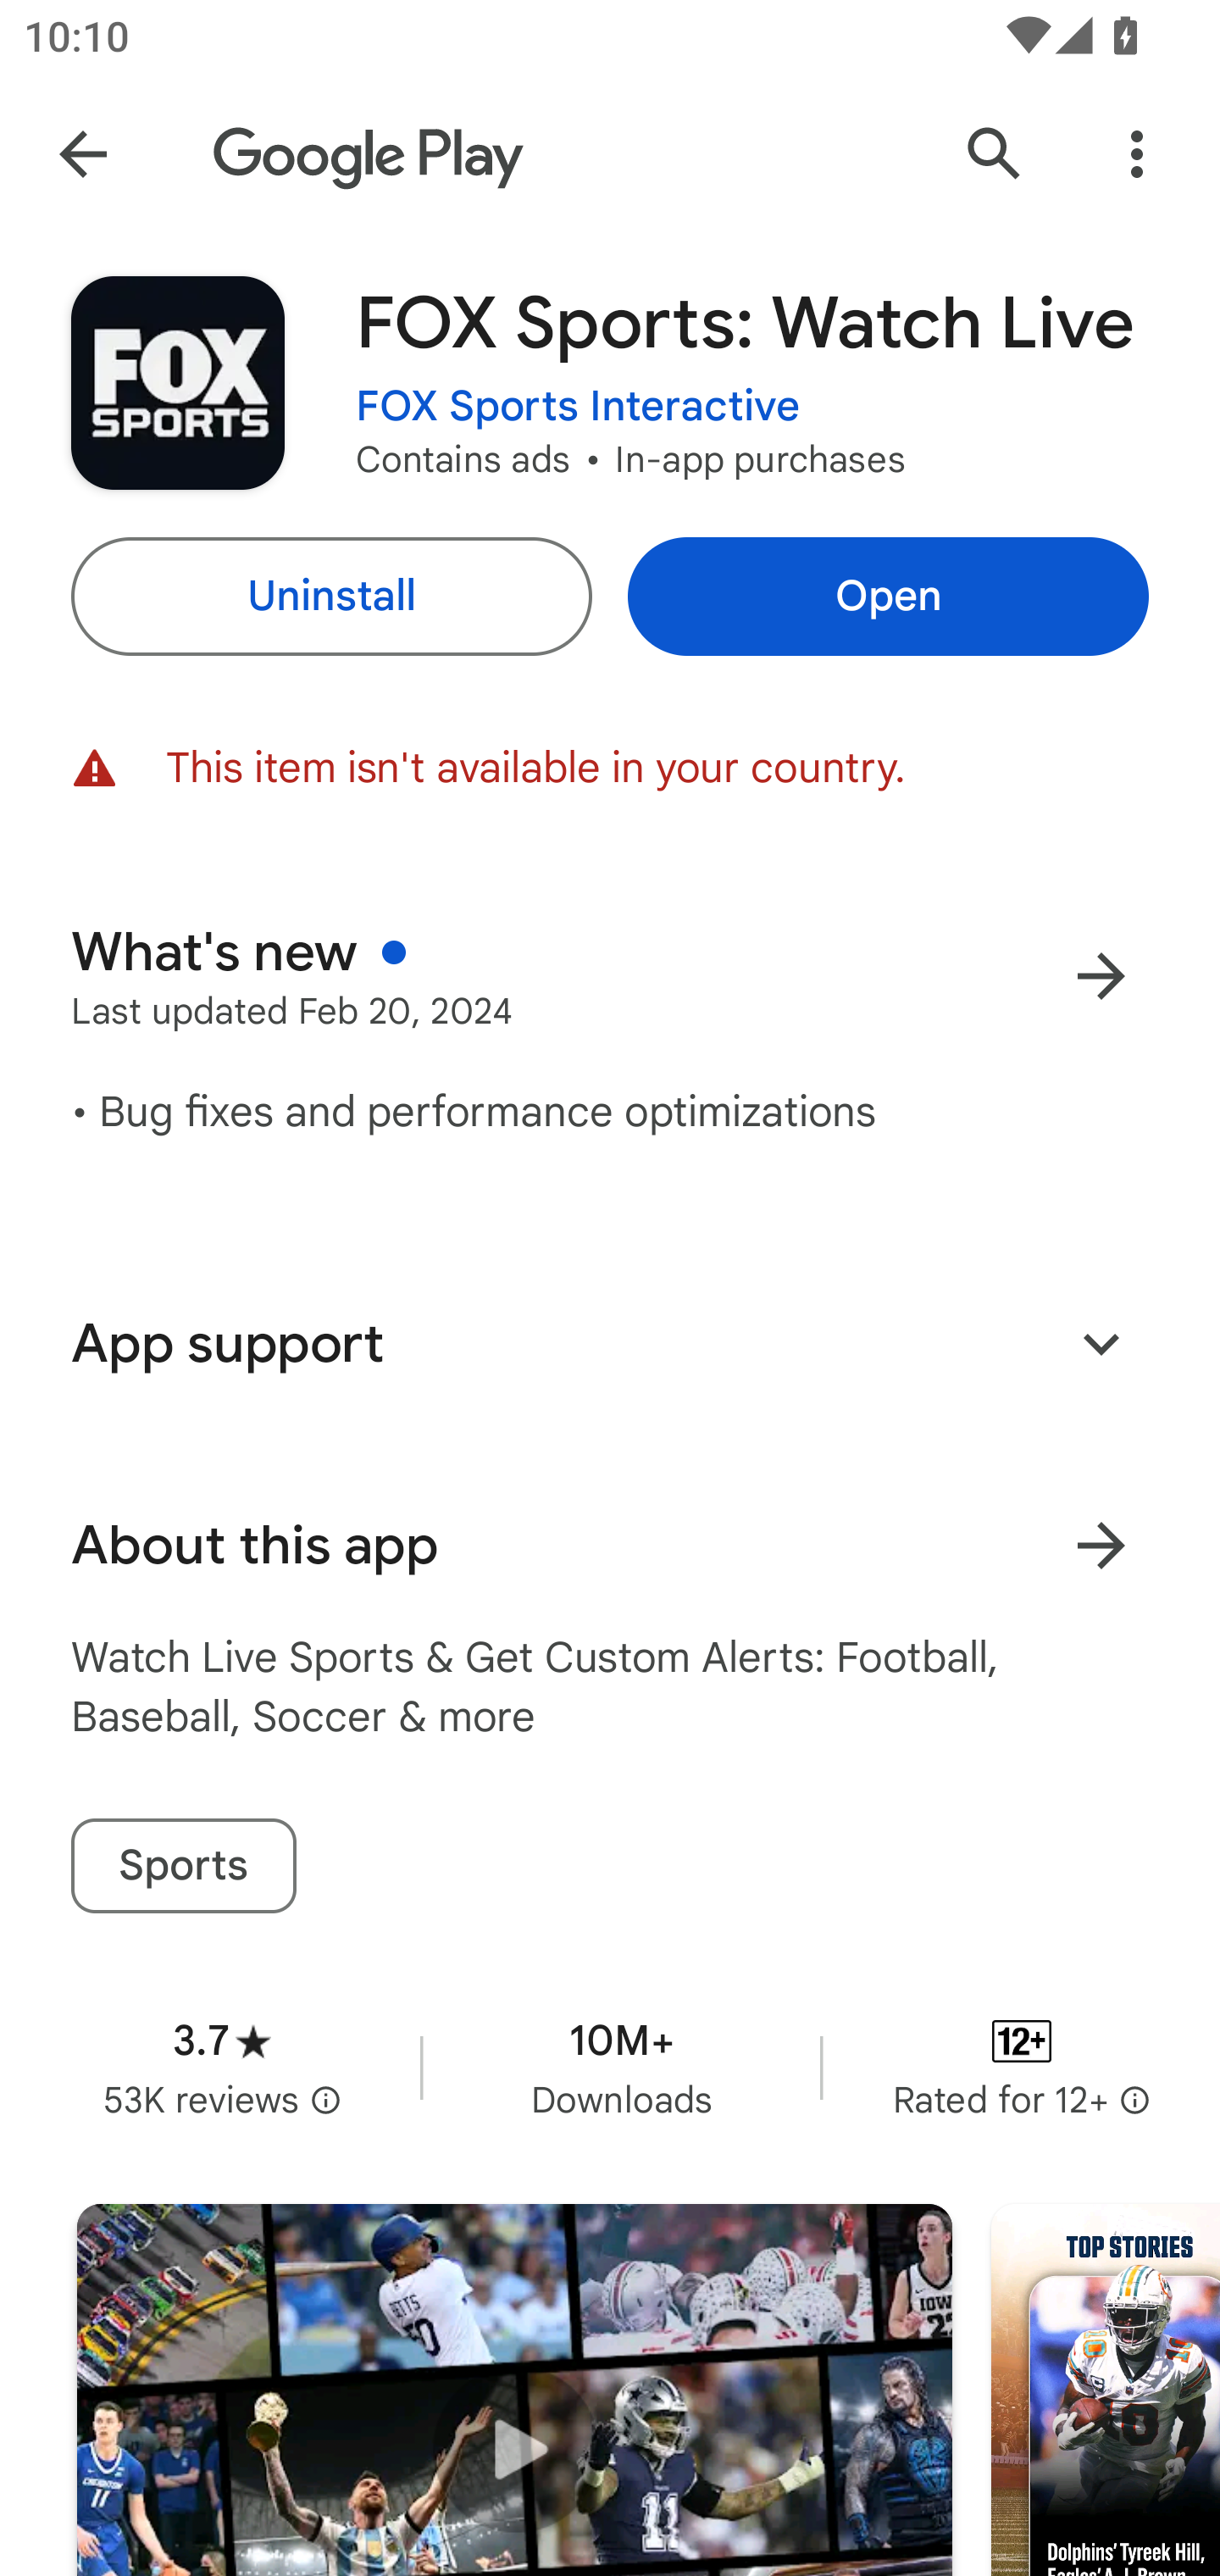 Image resolution: width=1220 pixels, height=2576 pixels. Describe the element at coordinates (1022, 2067) in the screenshot. I see `Content rating Rated for 12+` at that location.